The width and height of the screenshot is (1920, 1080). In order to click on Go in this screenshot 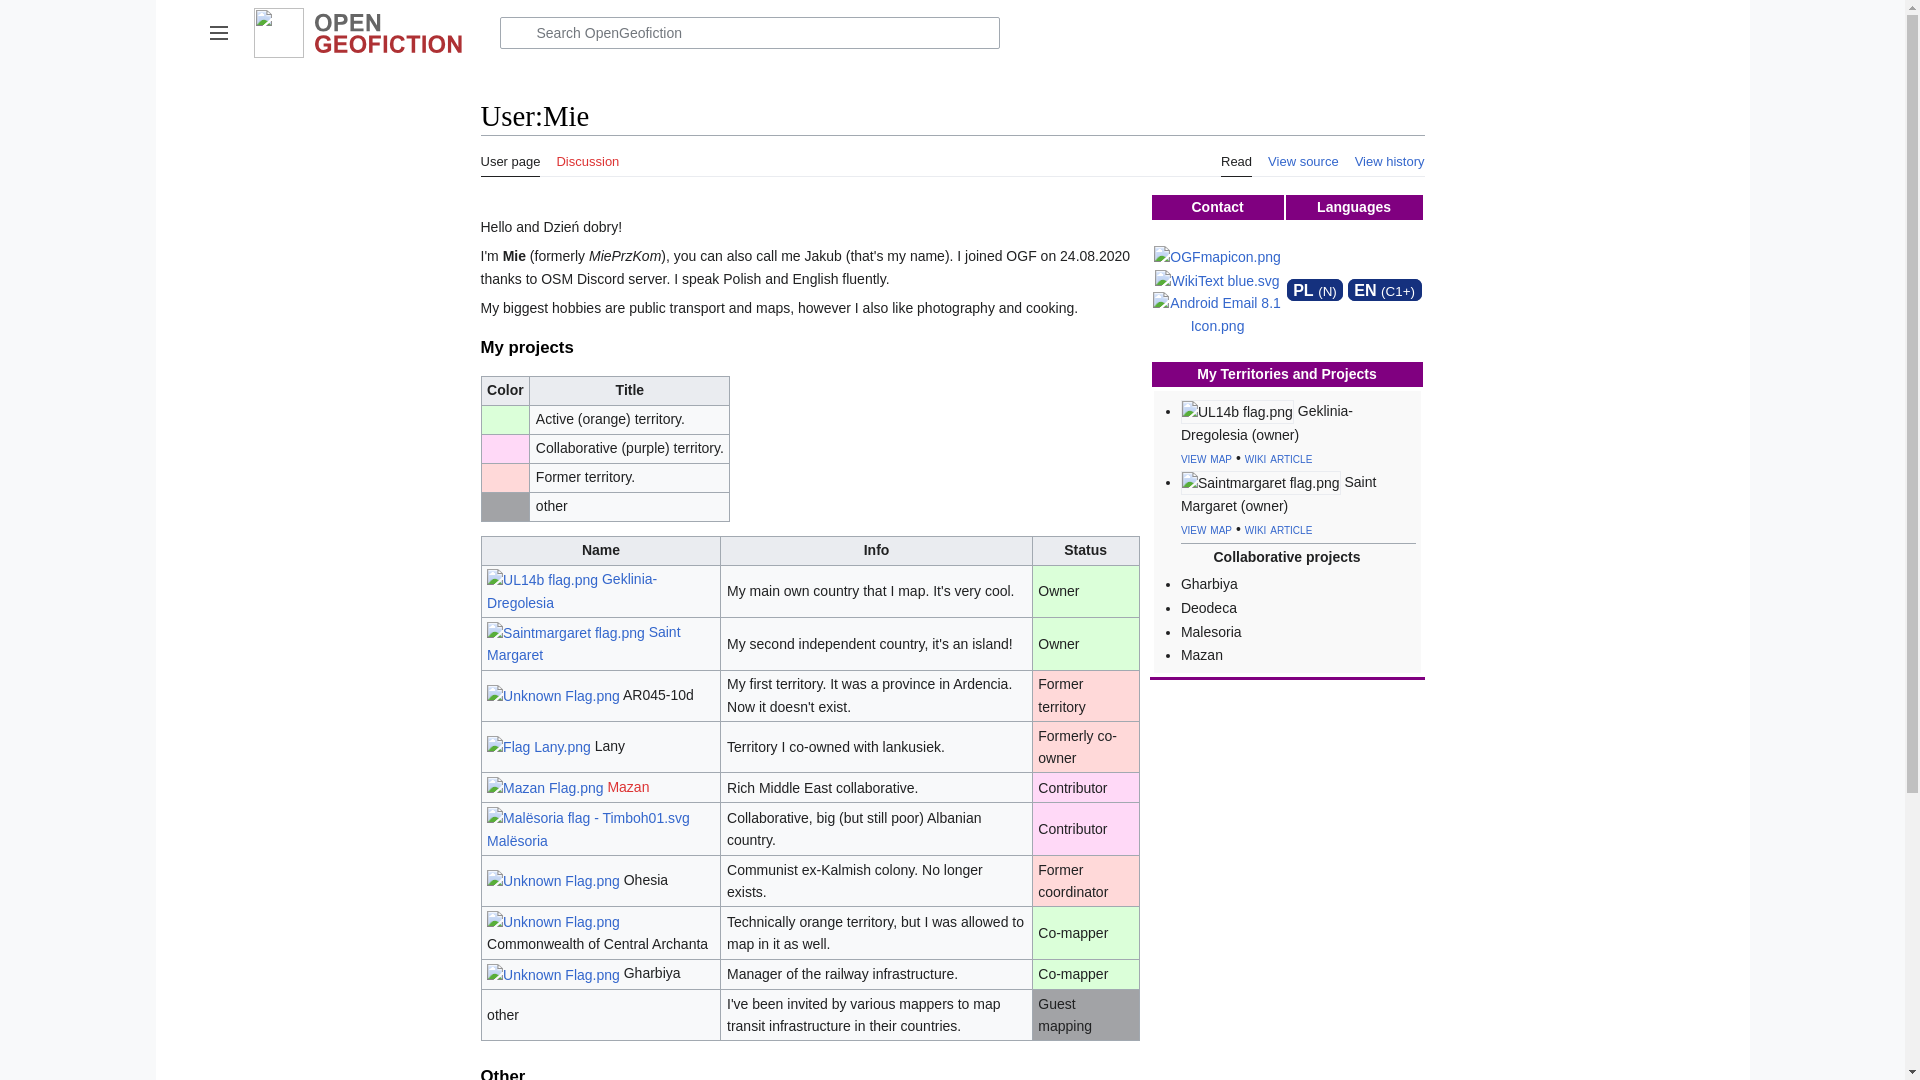, I will do `click(517, 32)`.